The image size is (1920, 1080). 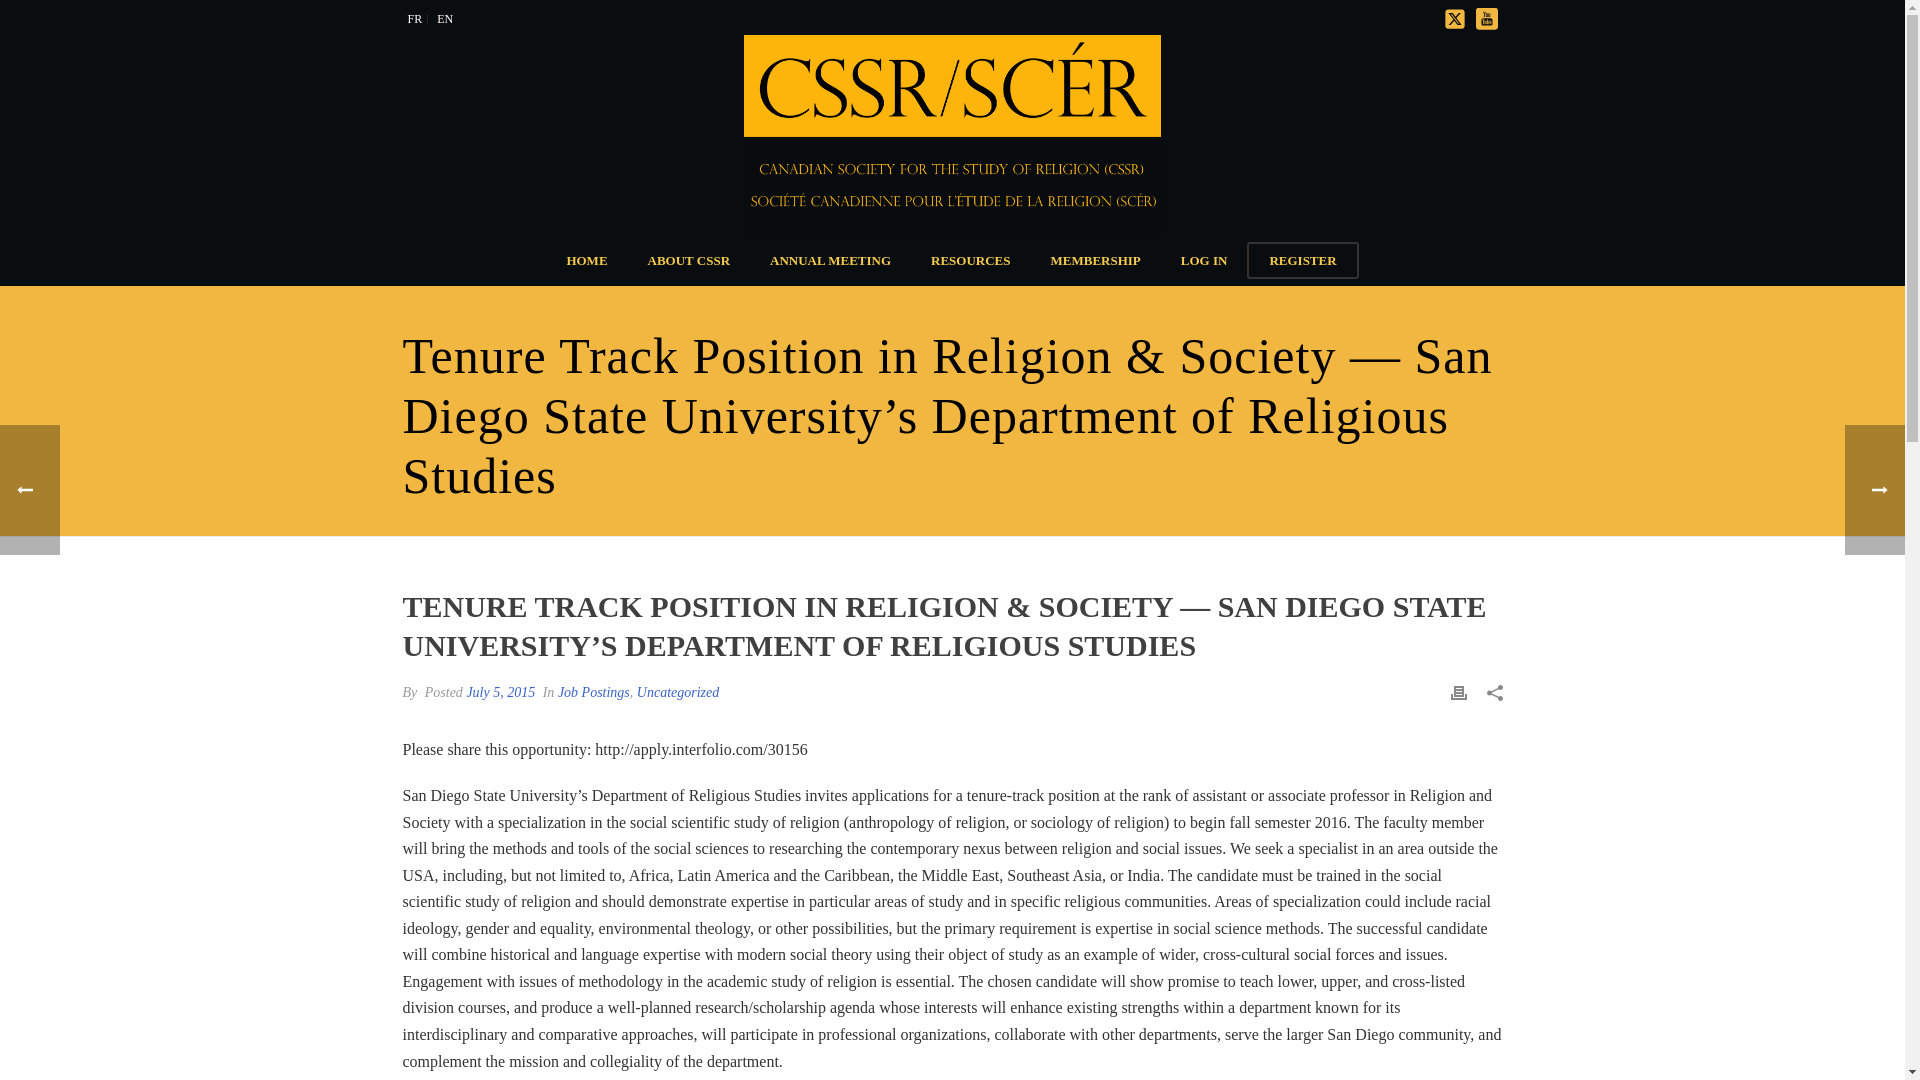 I want to click on LOG IN, so click(x=1204, y=260).